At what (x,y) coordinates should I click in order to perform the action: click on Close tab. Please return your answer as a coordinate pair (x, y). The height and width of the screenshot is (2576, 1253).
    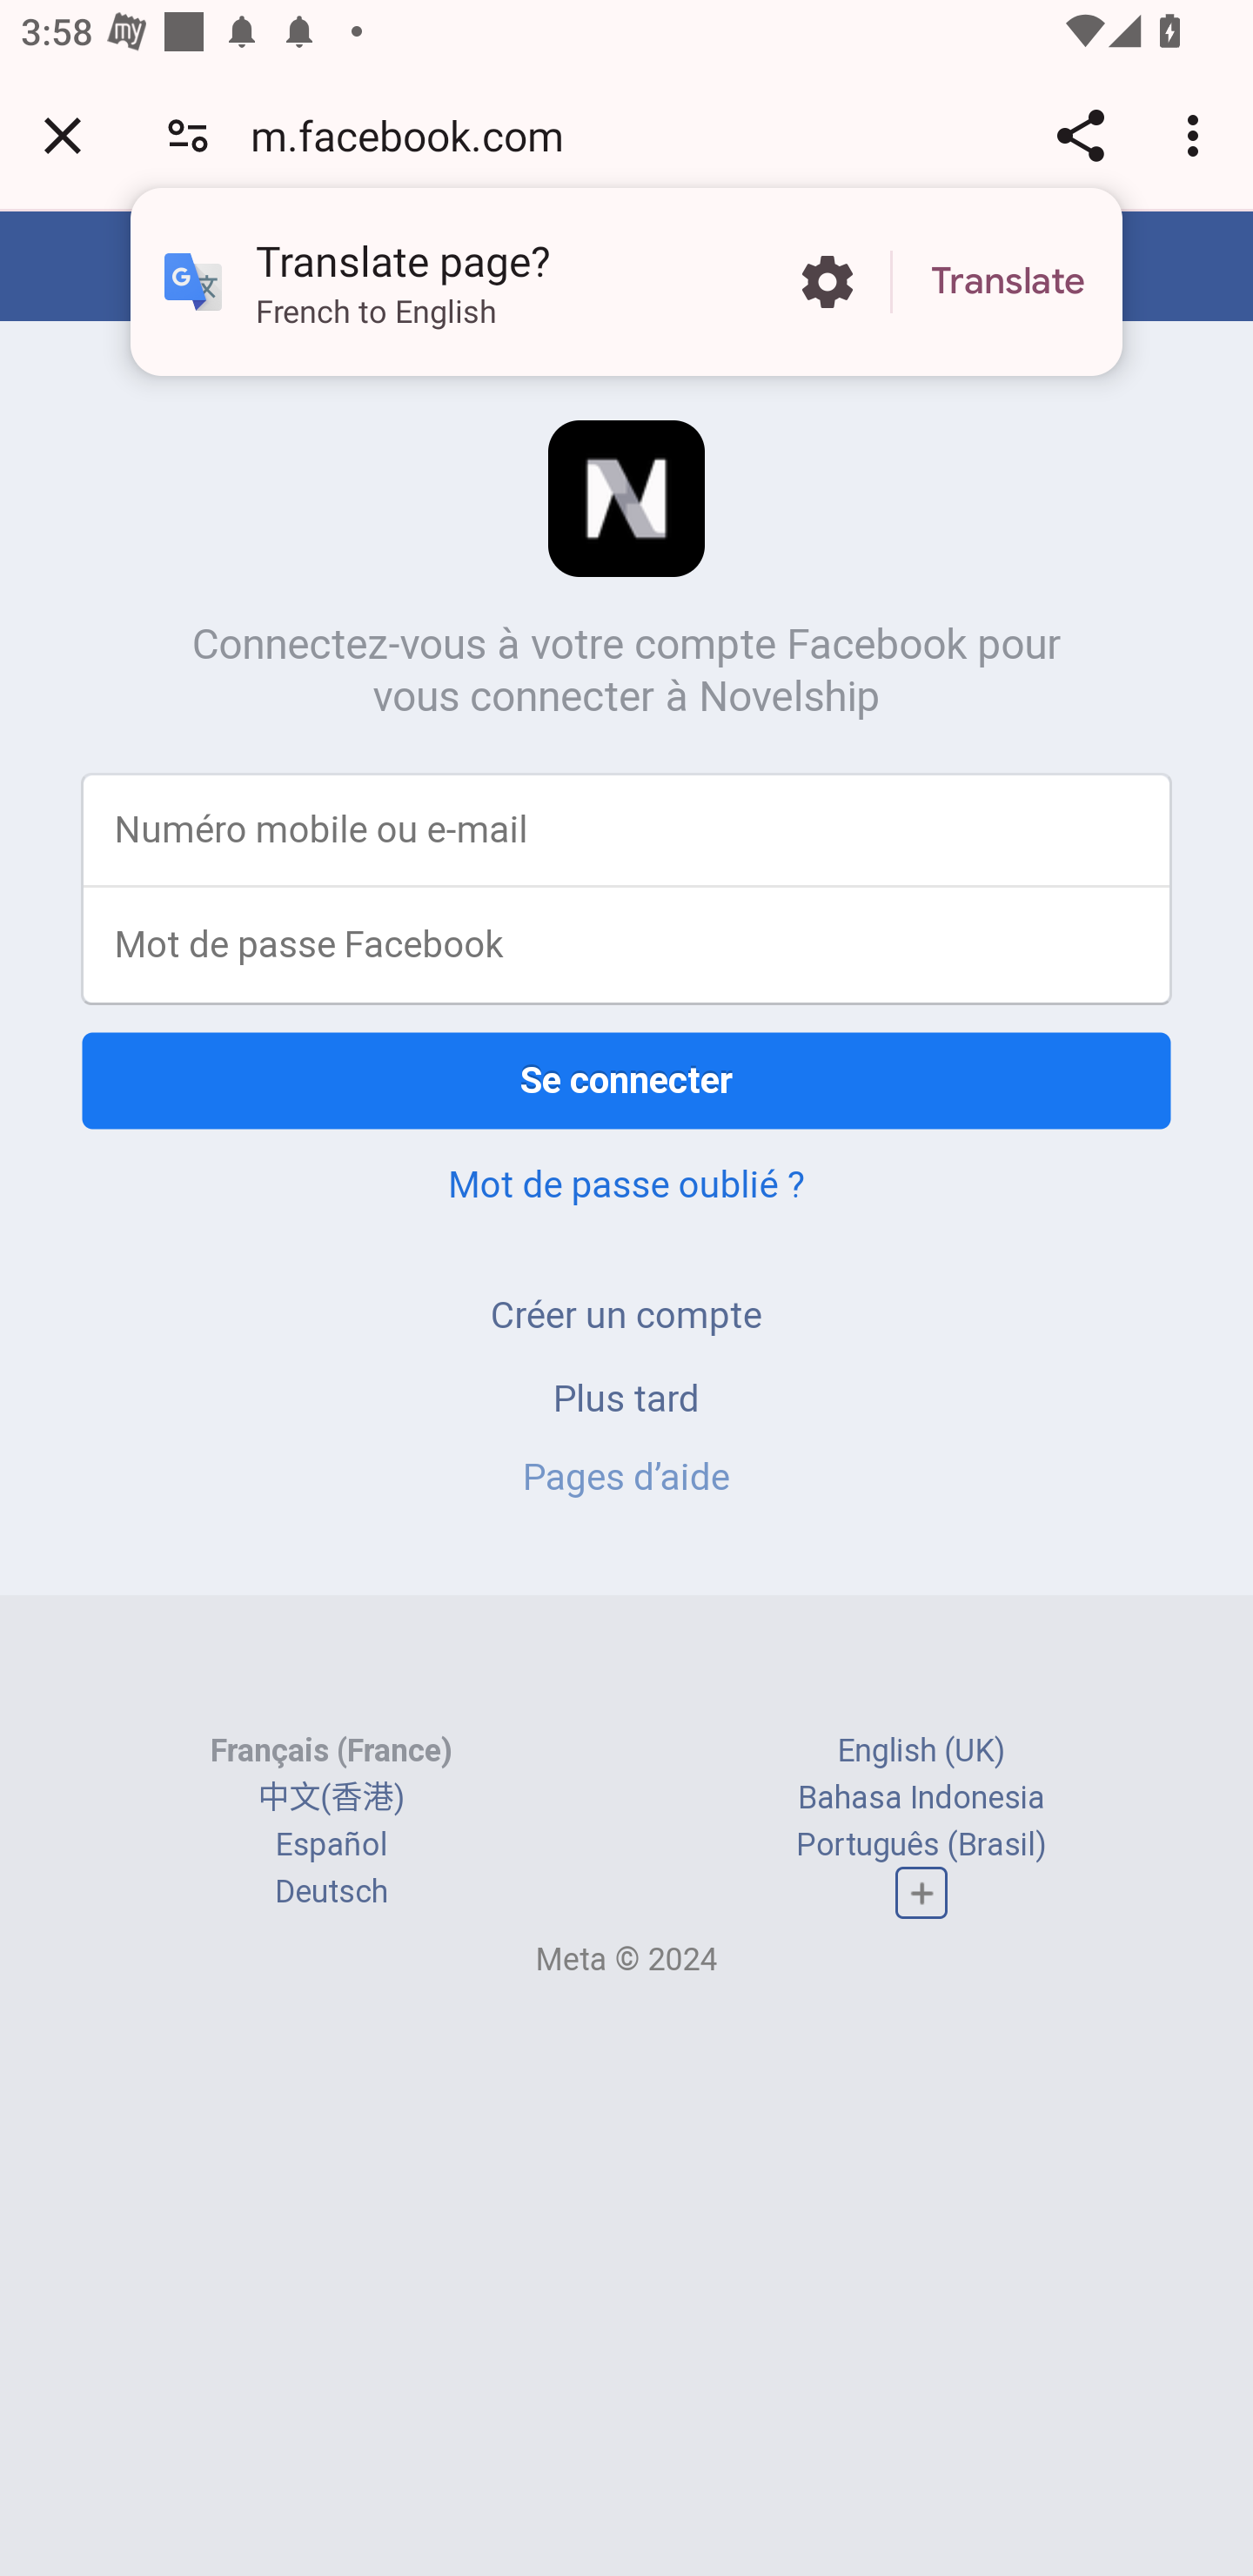
    Looking at the image, I should click on (63, 135).